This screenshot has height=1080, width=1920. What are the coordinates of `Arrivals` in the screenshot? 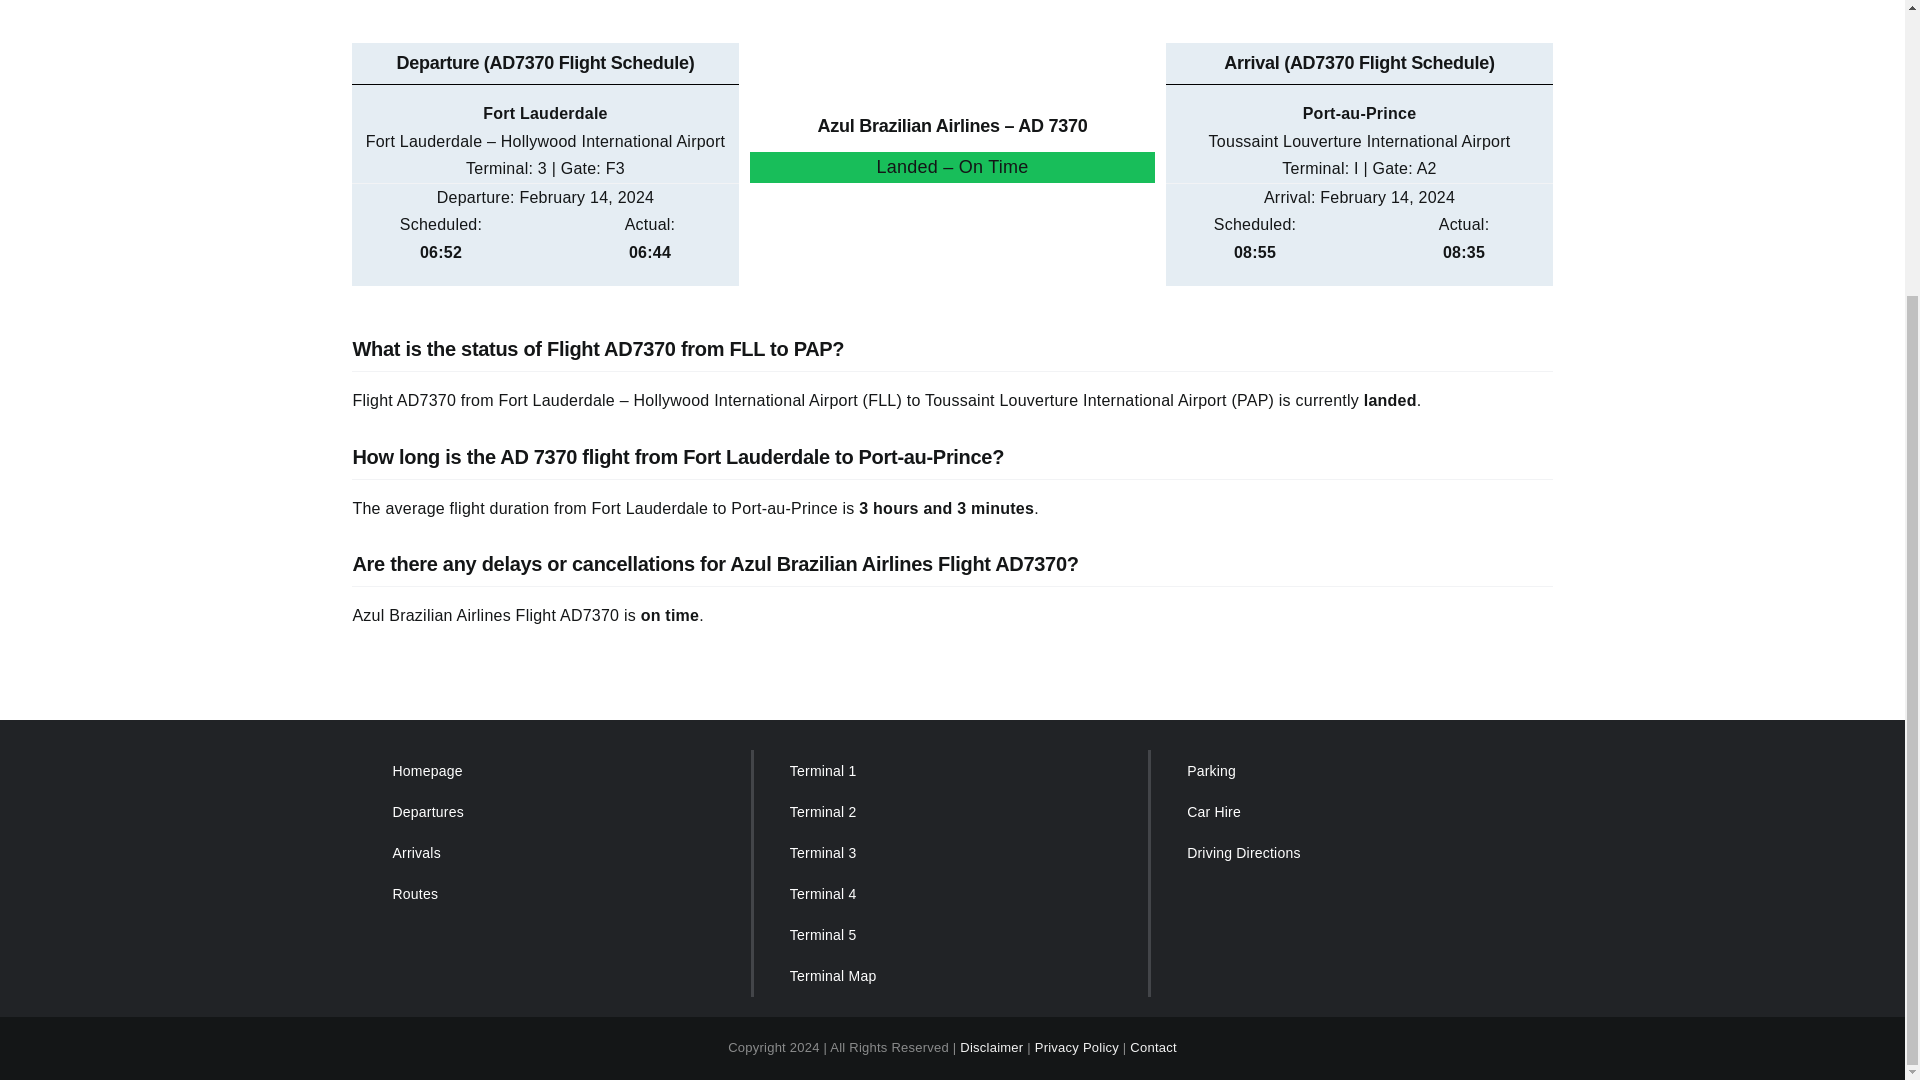 It's located at (552, 852).